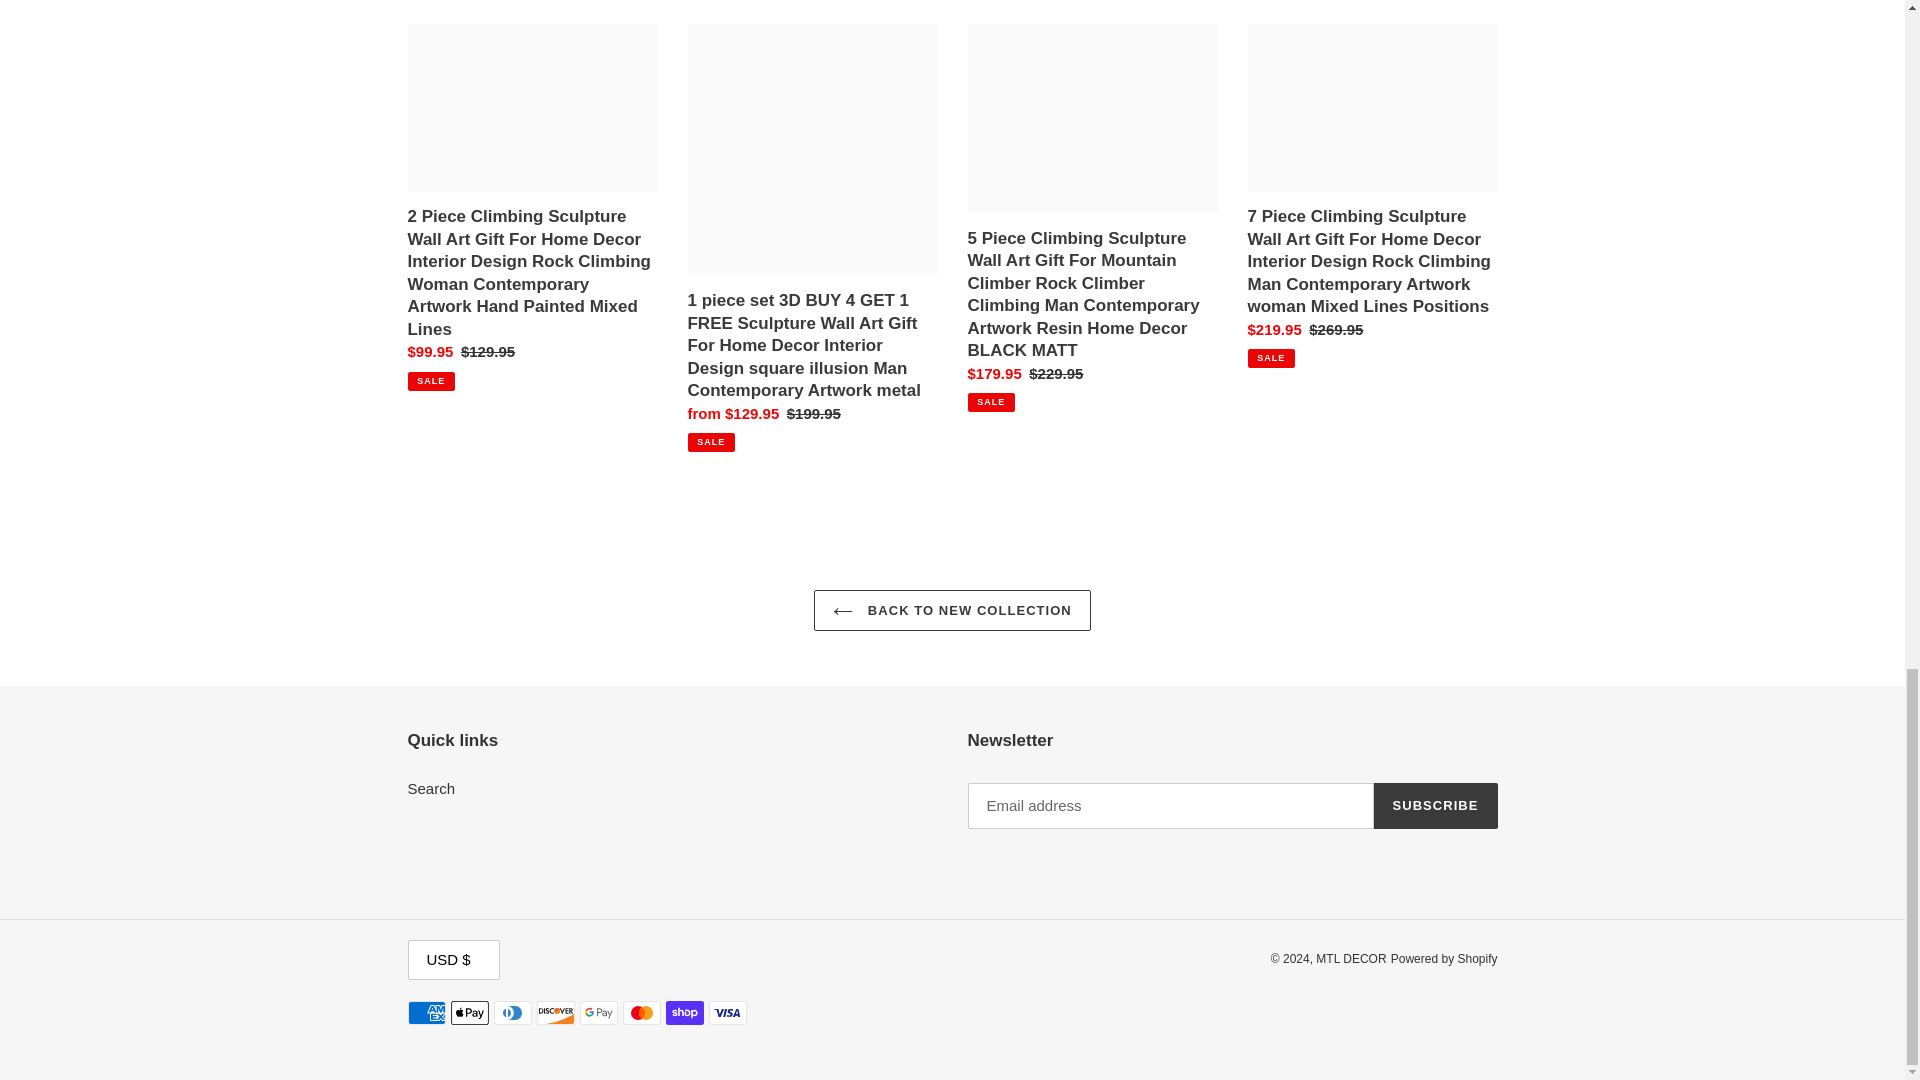  What do you see at coordinates (1350, 958) in the screenshot?
I see `MTL DECOR` at bounding box center [1350, 958].